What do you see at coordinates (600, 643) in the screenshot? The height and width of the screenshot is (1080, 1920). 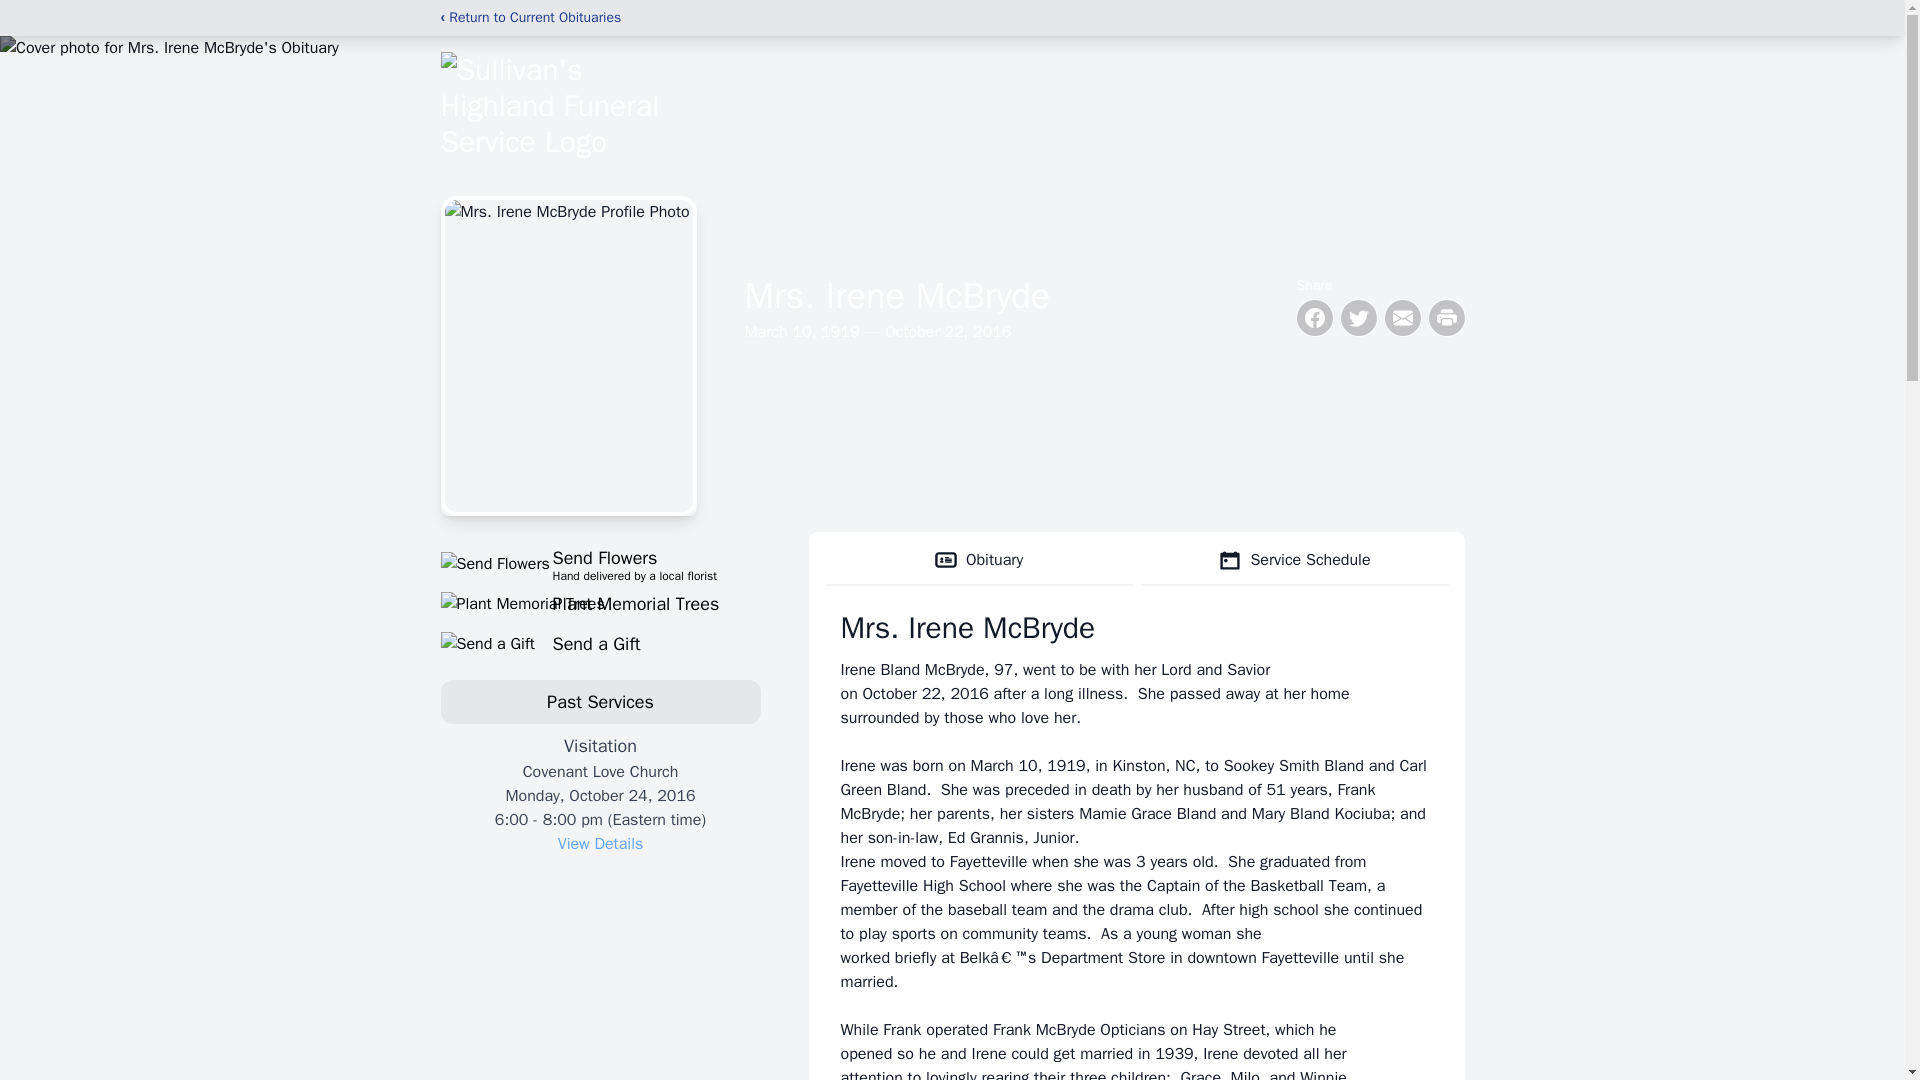 I see `Send a Gift` at bounding box center [600, 643].